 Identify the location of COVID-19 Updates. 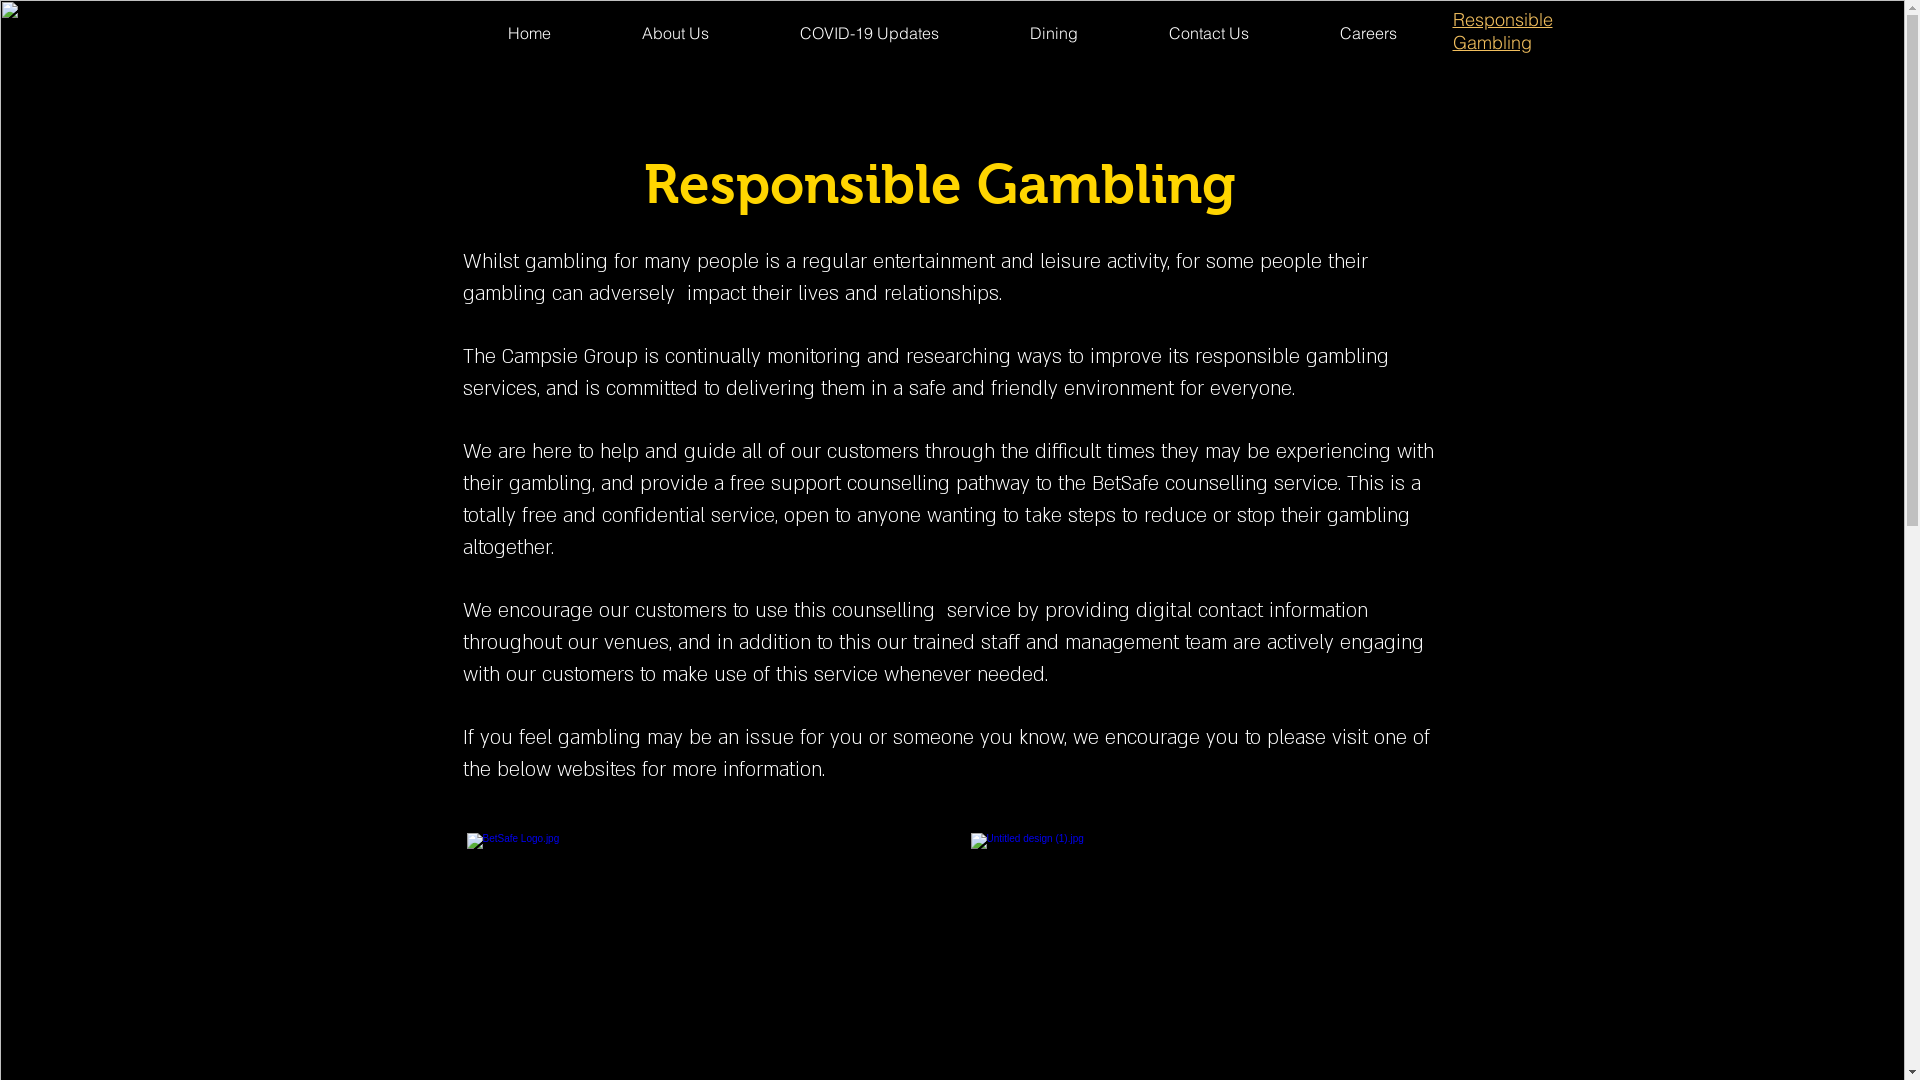
(868, 33).